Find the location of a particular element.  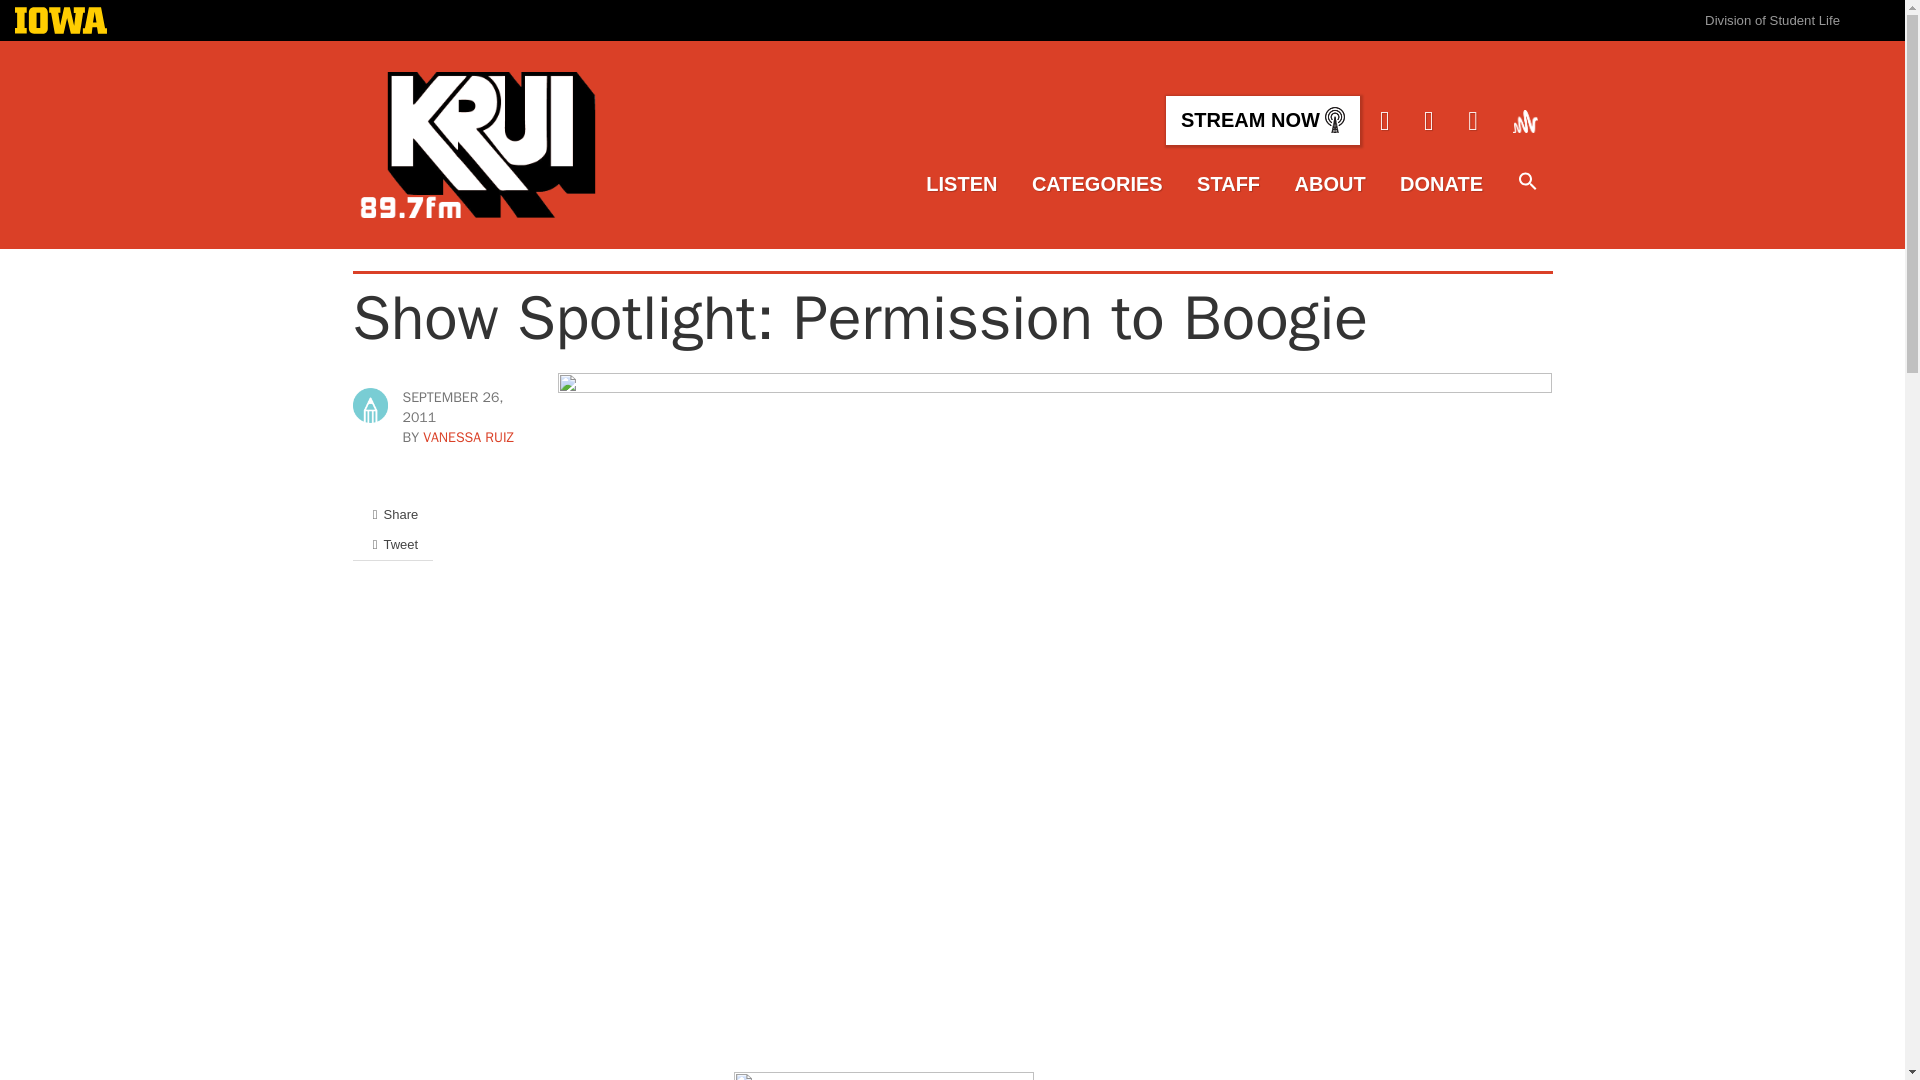

Share on Twitter is located at coordinates (392, 544).